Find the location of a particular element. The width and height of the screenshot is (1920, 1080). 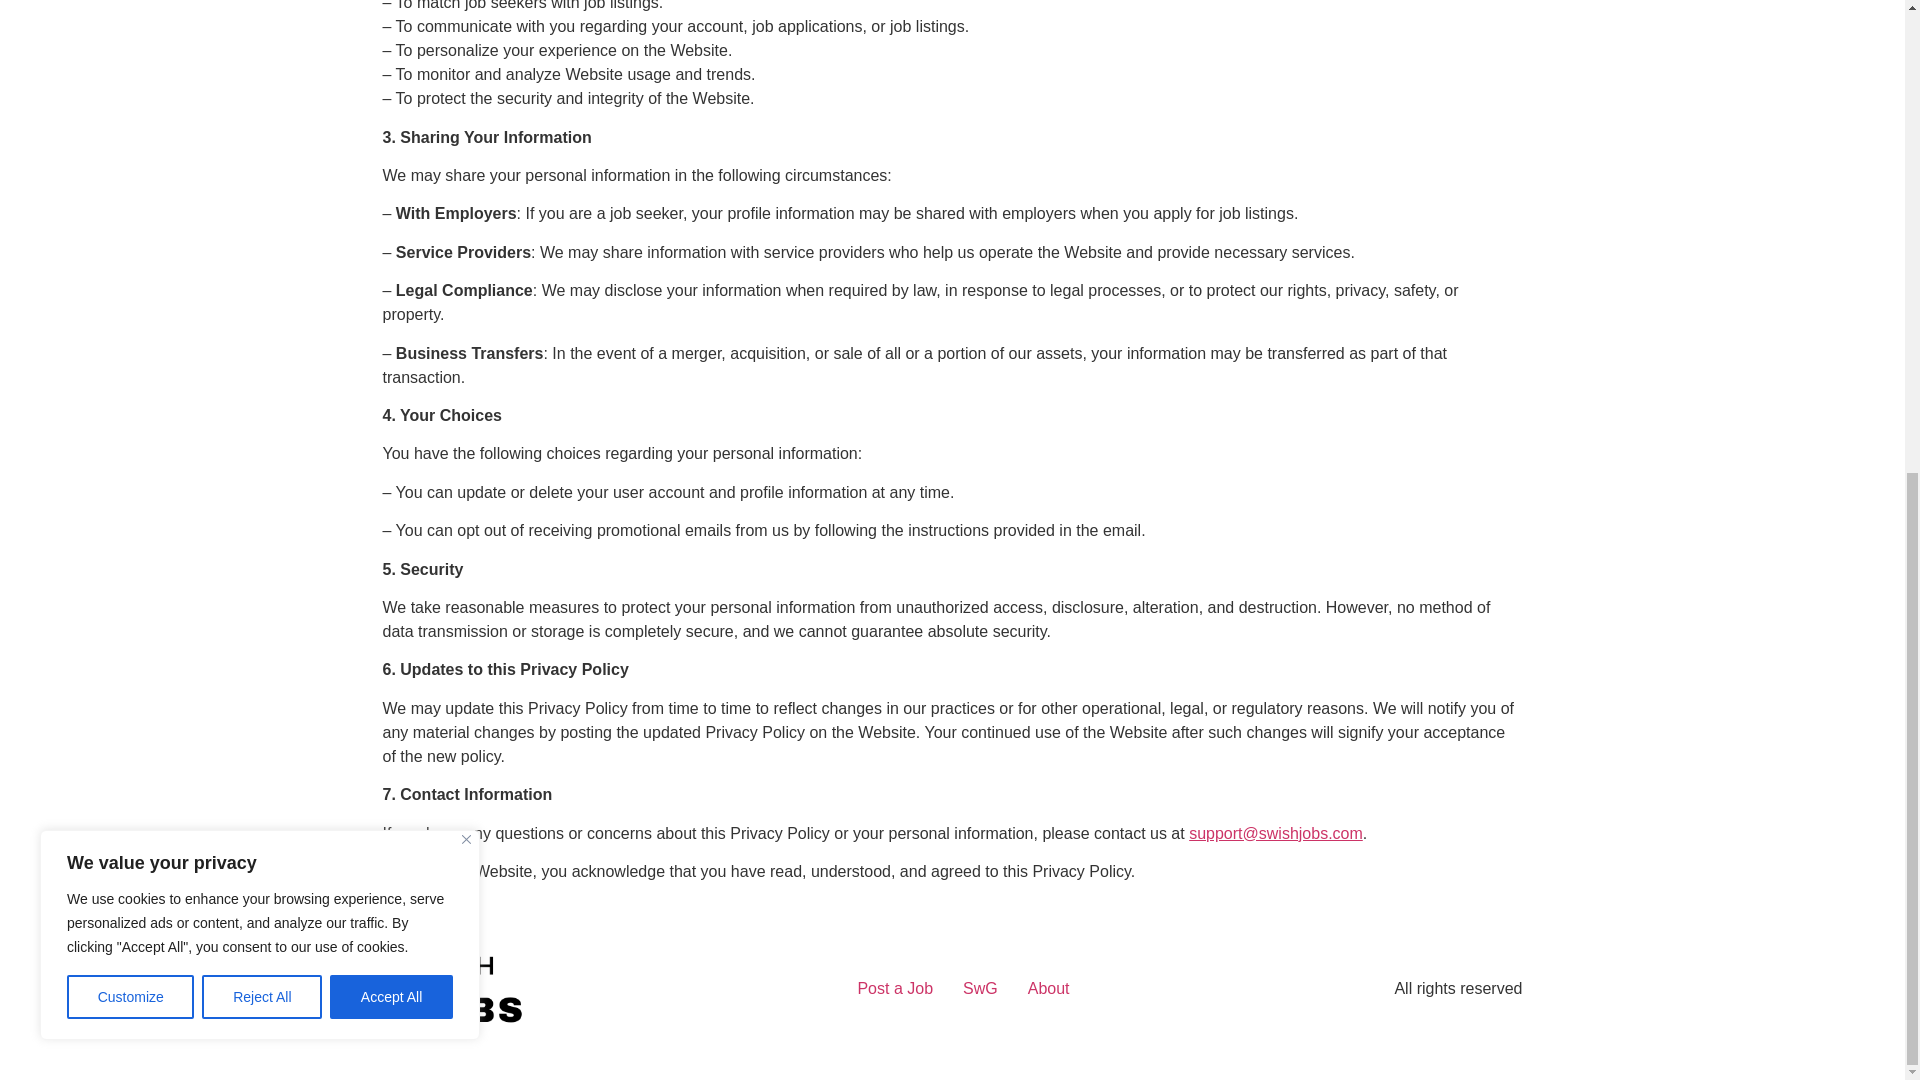

Customize is located at coordinates (130, 160).